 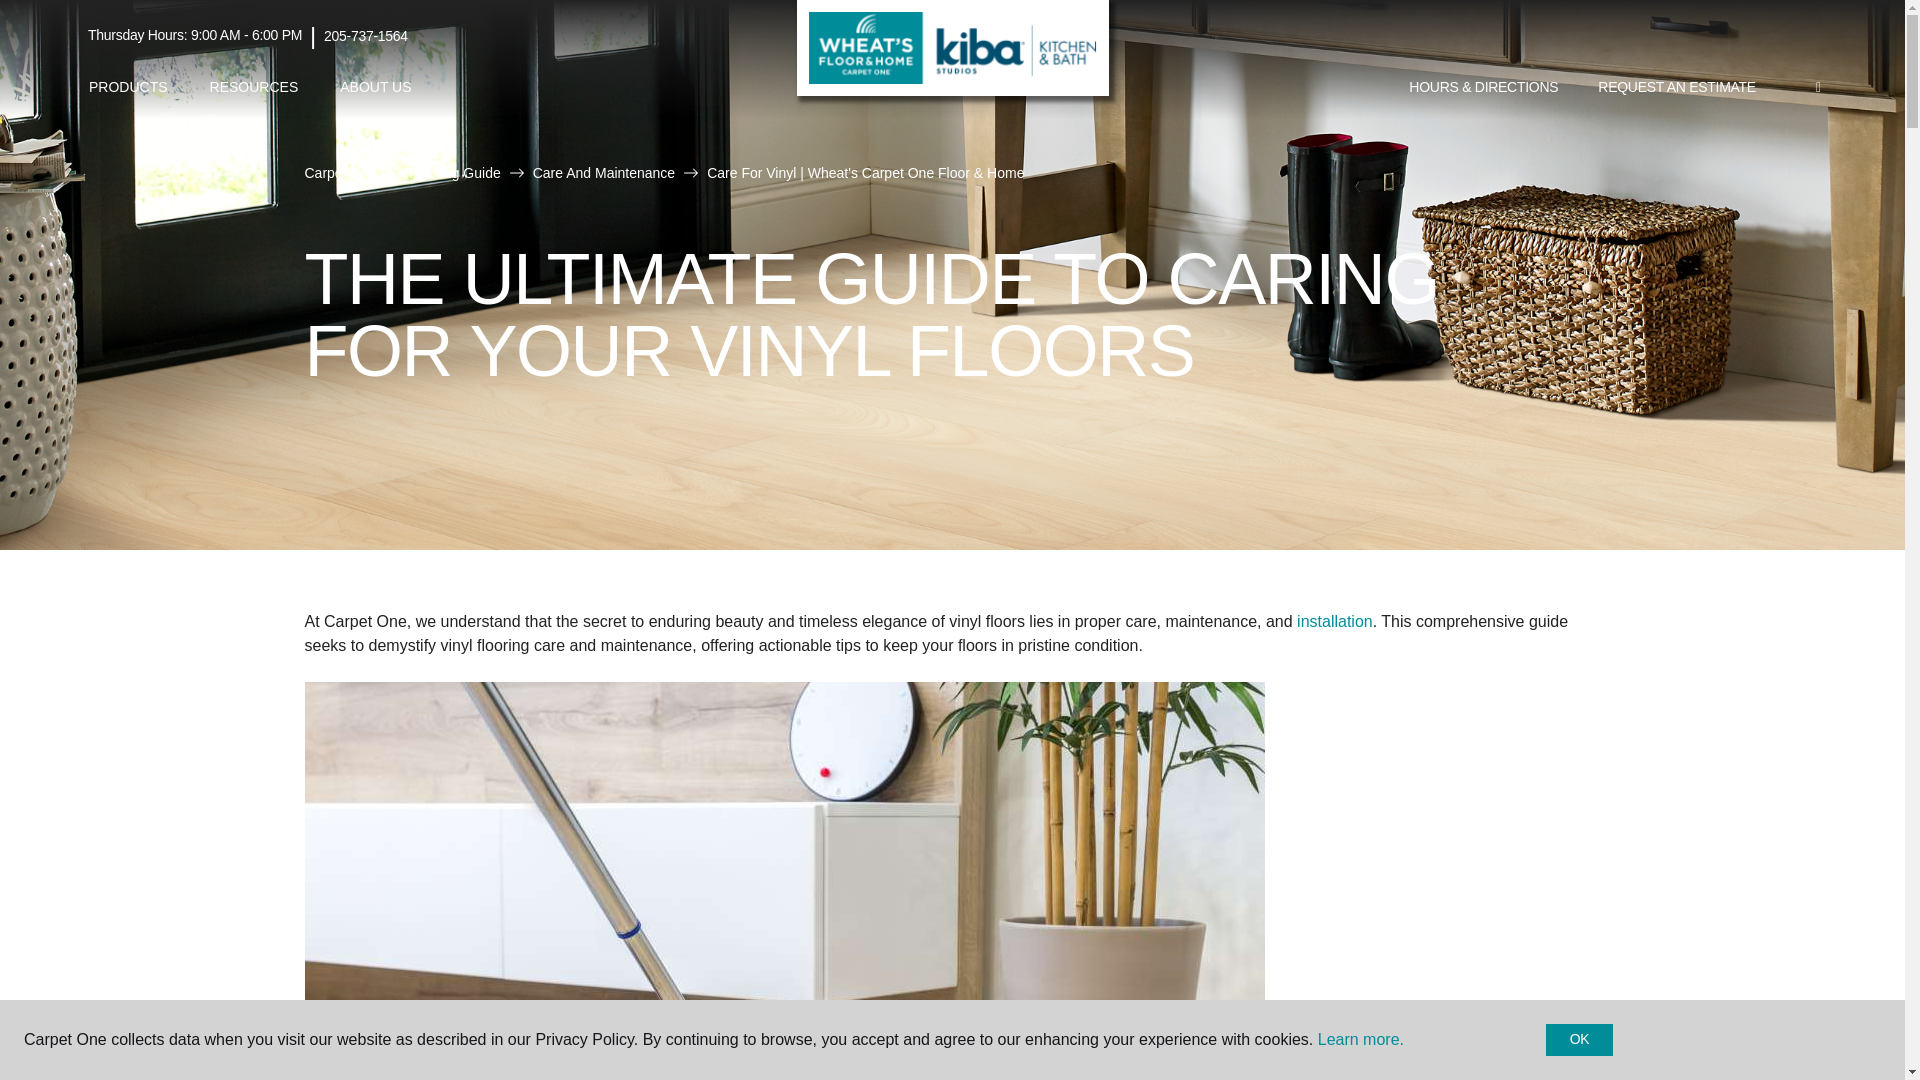 What do you see at coordinates (254, 87) in the screenshot?
I see `RESOURCES` at bounding box center [254, 87].